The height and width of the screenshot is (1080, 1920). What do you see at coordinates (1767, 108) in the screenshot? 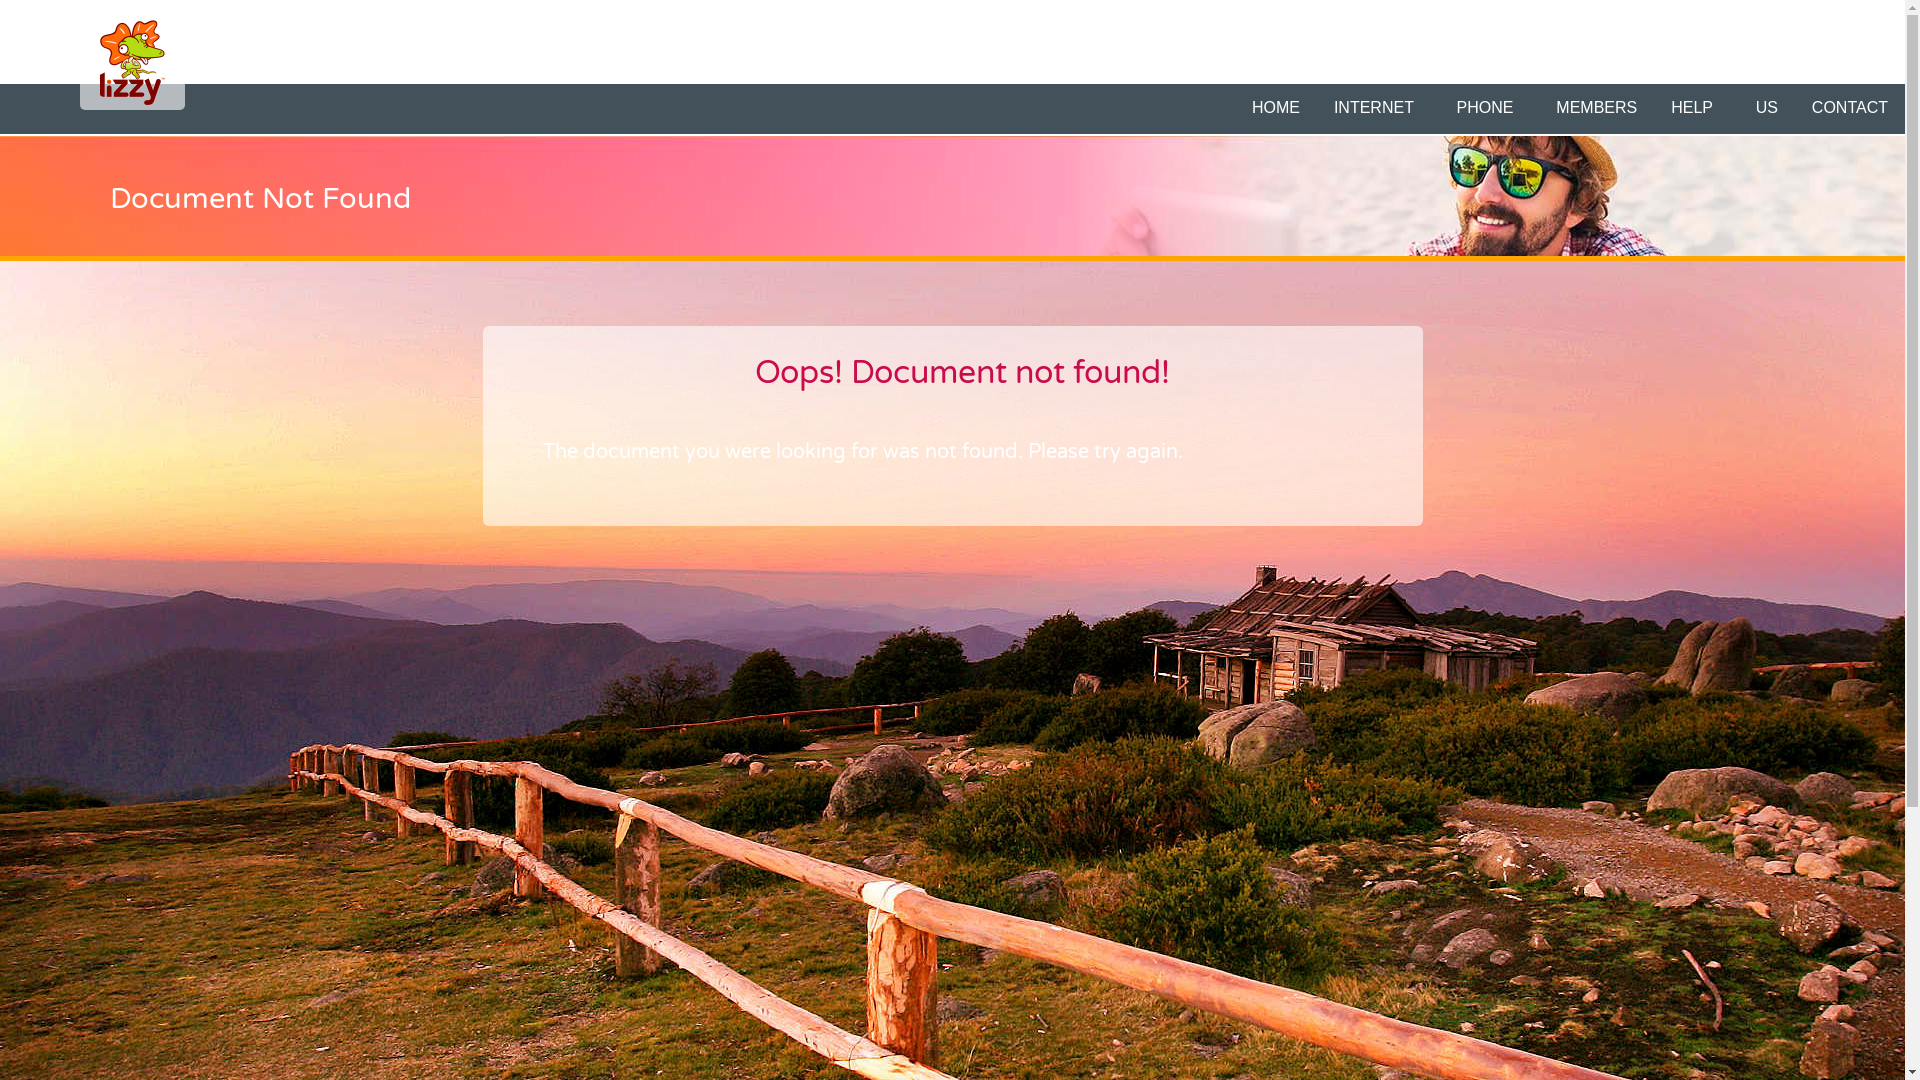
I see `US` at bounding box center [1767, 108].